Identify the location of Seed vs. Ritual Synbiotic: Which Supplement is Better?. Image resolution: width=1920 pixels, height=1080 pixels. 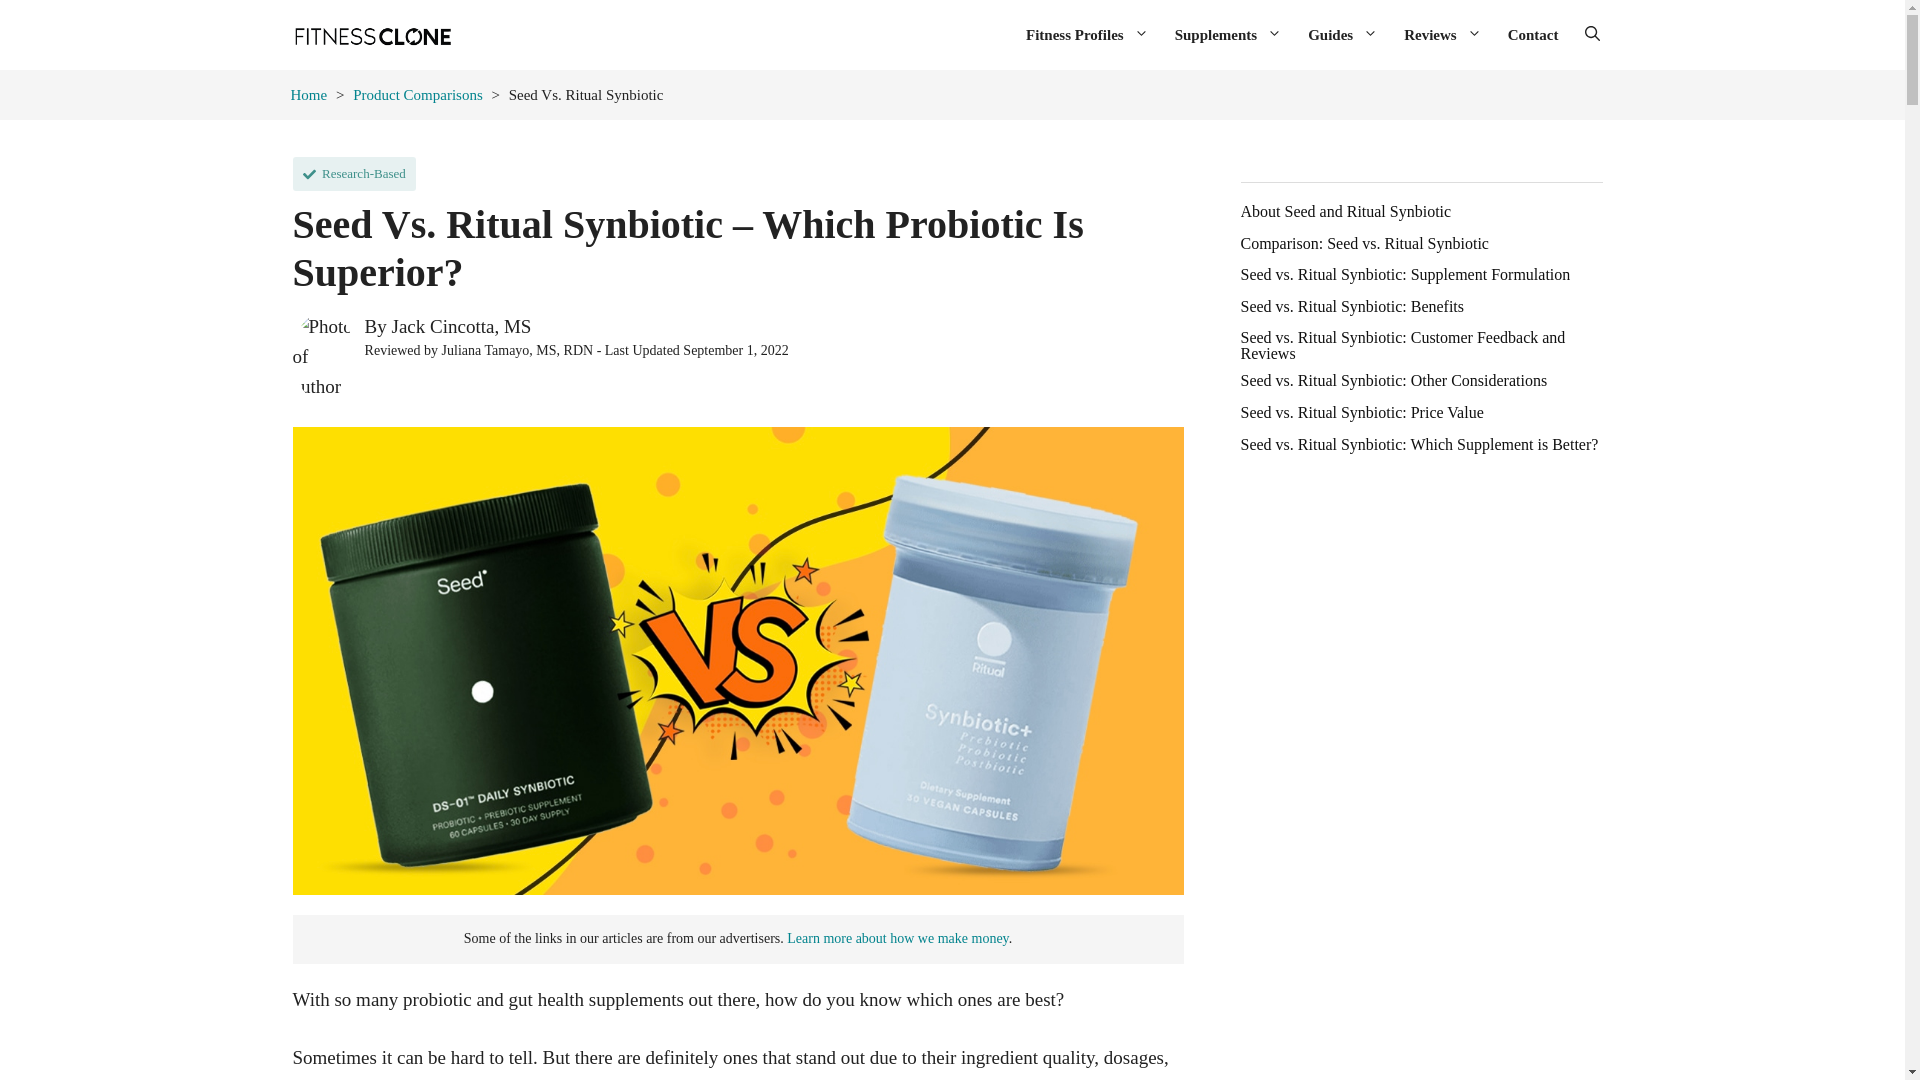
(1418, 444).